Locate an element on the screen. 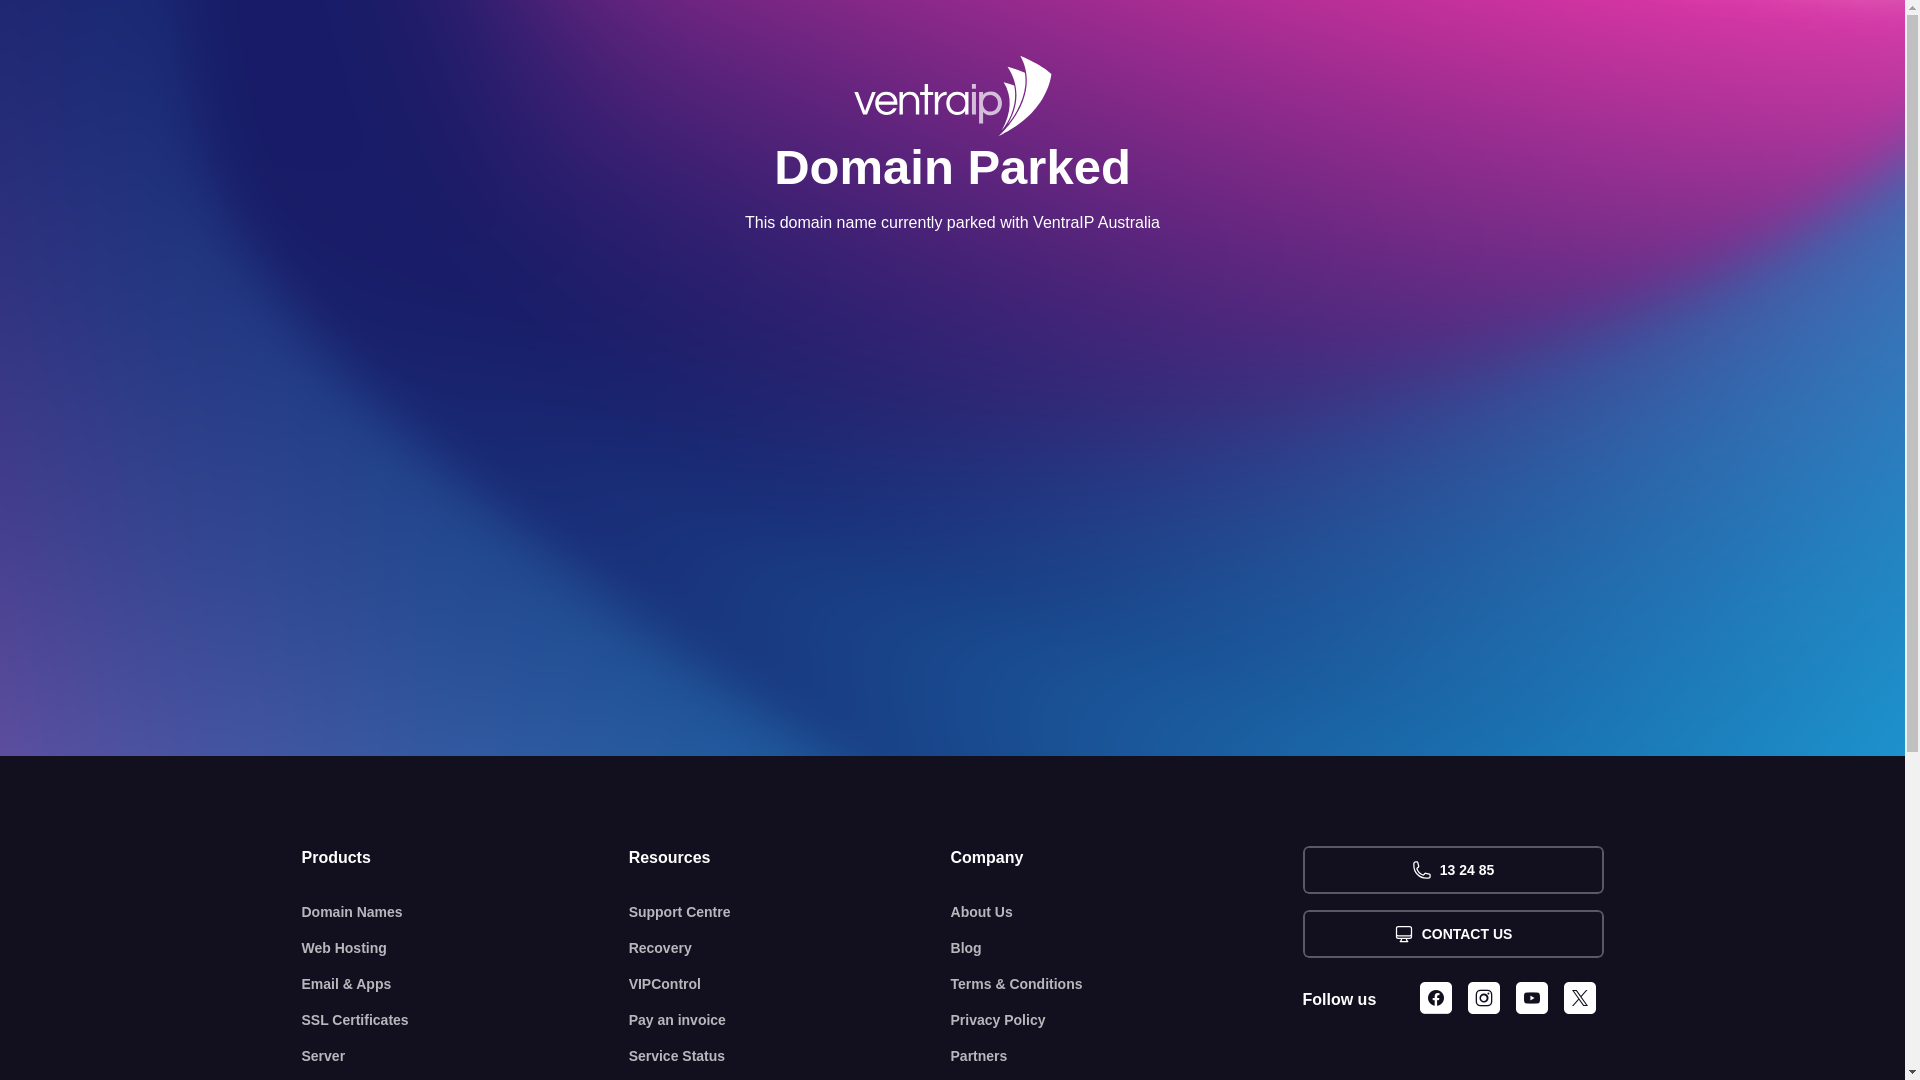 This screenshot has height=1080, width=1920. Pay an invoice is located at coordinates (790, 1020).